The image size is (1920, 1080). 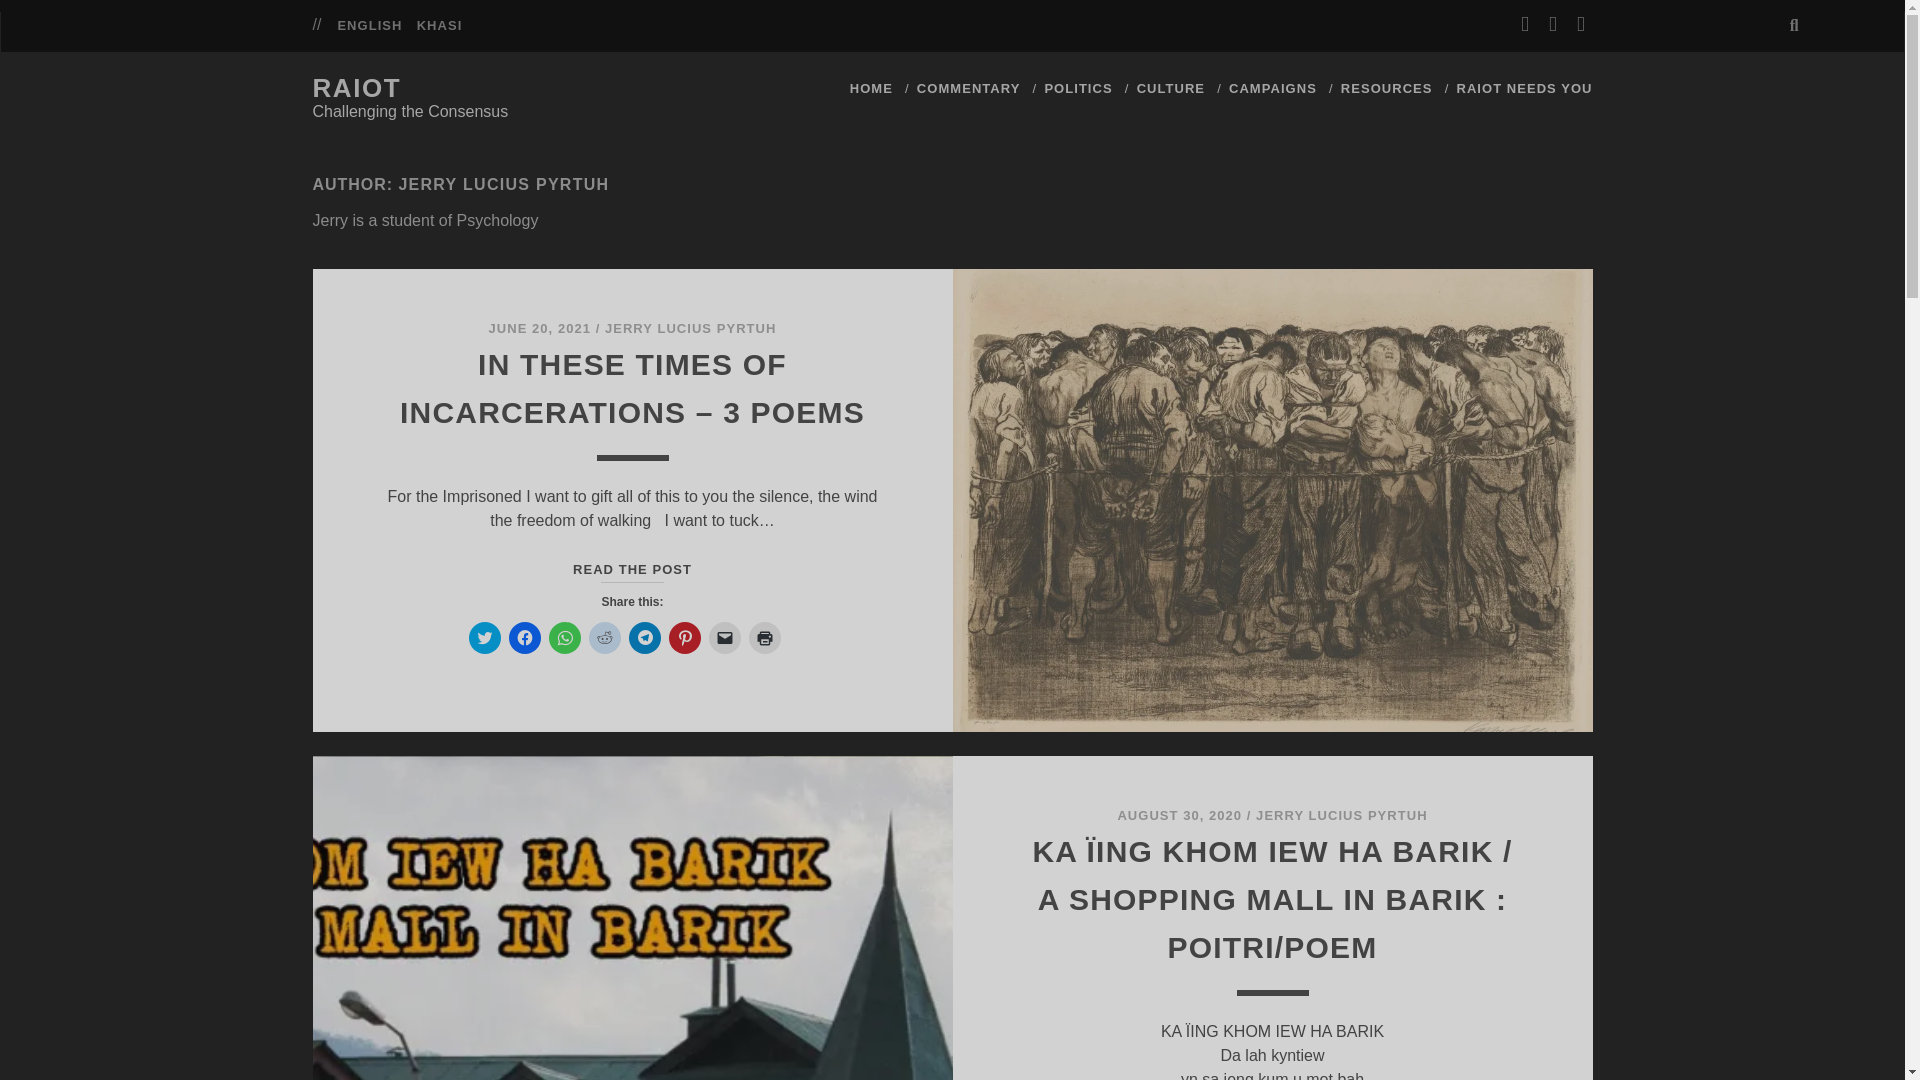 What do you see at coordinates (690, 328) in the screenshot?
I see `Posts by Jerry Lucius Pyrtuh` at bounding box center [690, 328].